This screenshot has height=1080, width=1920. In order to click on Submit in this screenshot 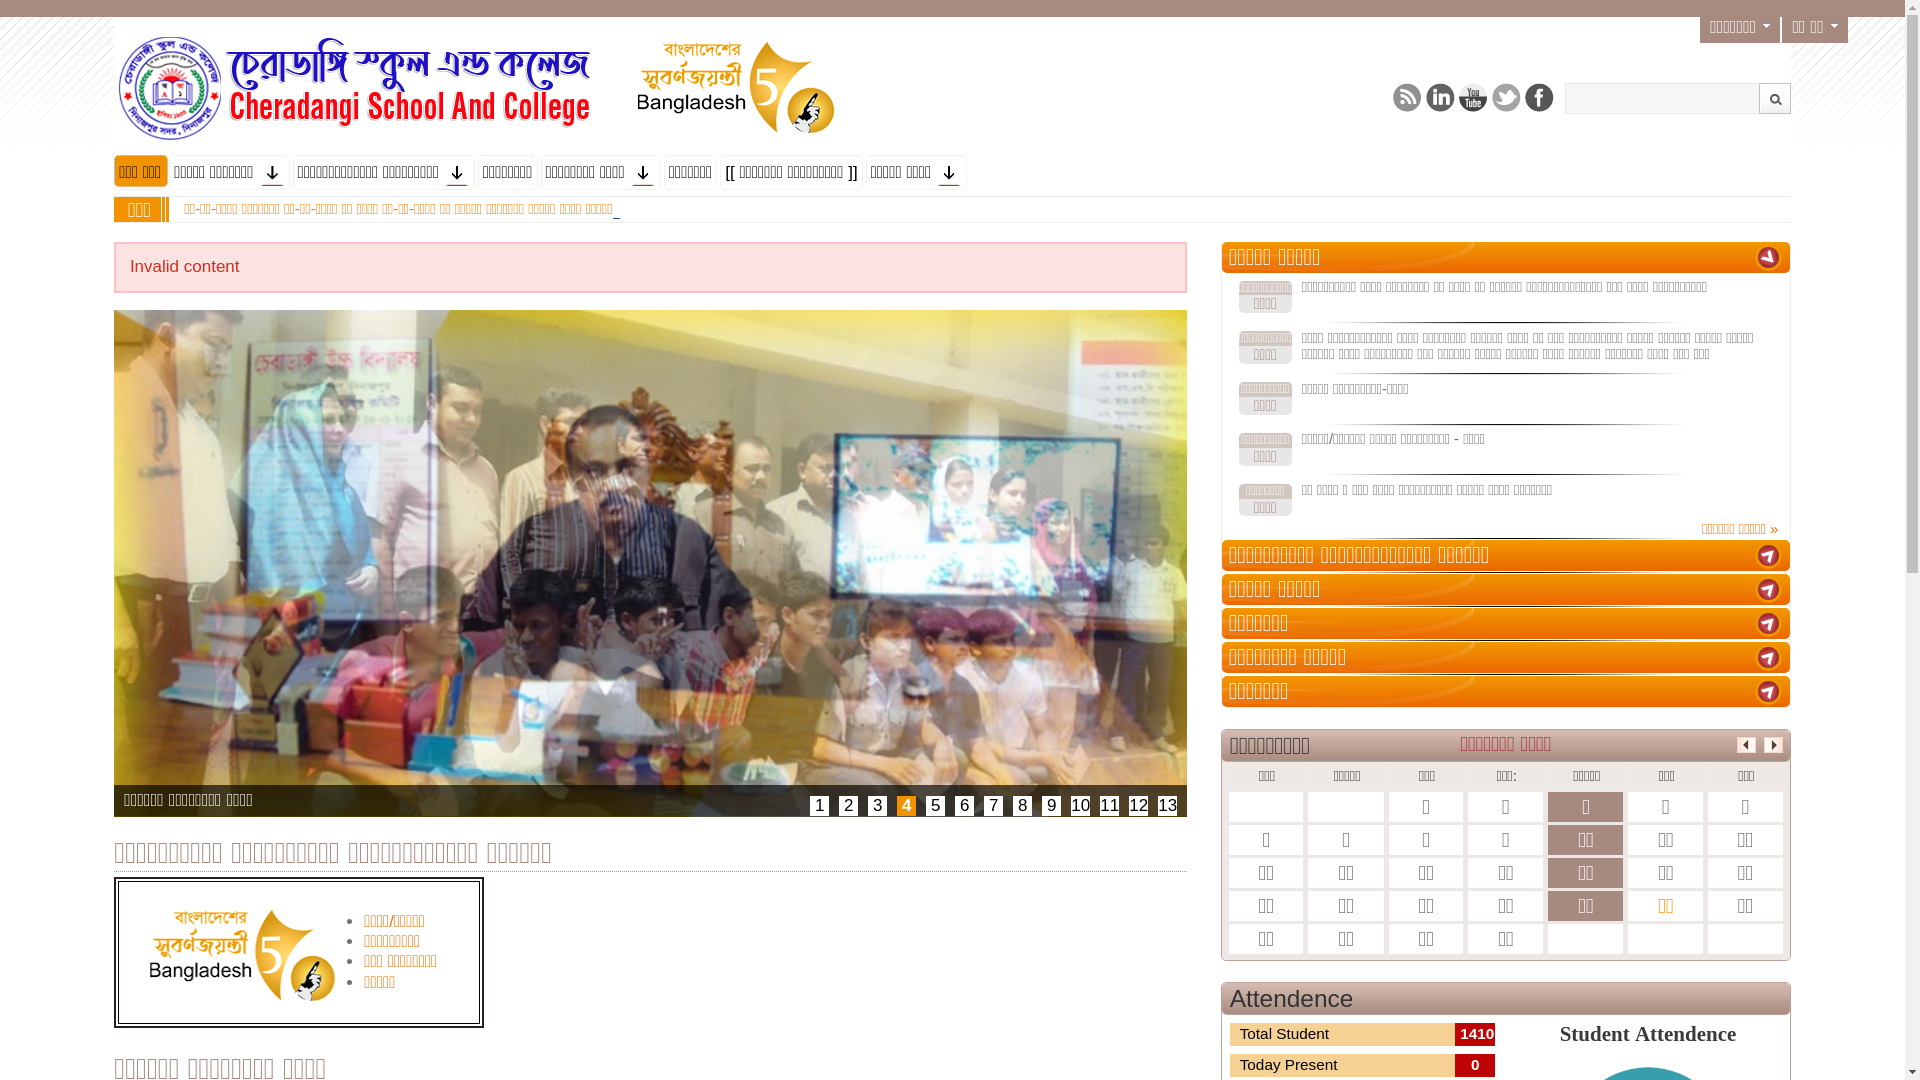, I will do `click(1775, 98)`.